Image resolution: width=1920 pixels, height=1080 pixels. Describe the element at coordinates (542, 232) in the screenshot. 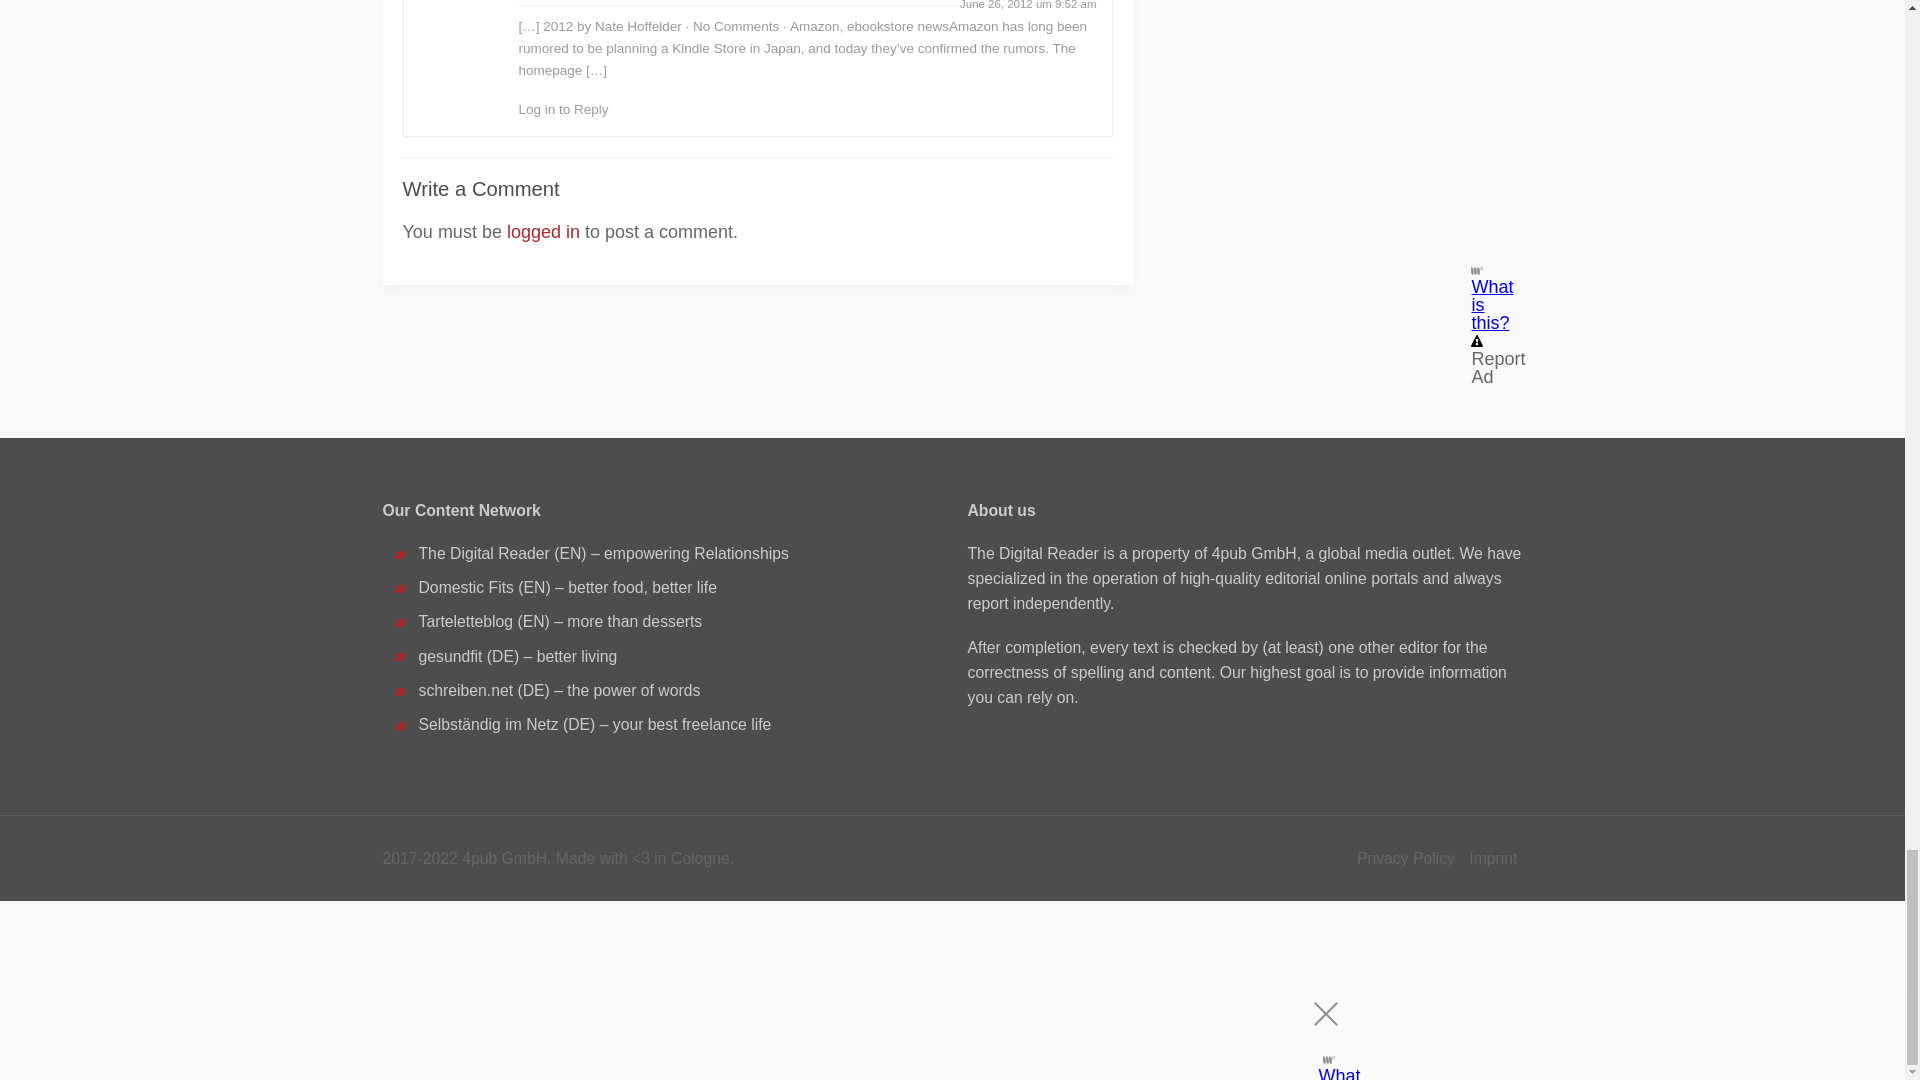

I see `logged in` at that location.